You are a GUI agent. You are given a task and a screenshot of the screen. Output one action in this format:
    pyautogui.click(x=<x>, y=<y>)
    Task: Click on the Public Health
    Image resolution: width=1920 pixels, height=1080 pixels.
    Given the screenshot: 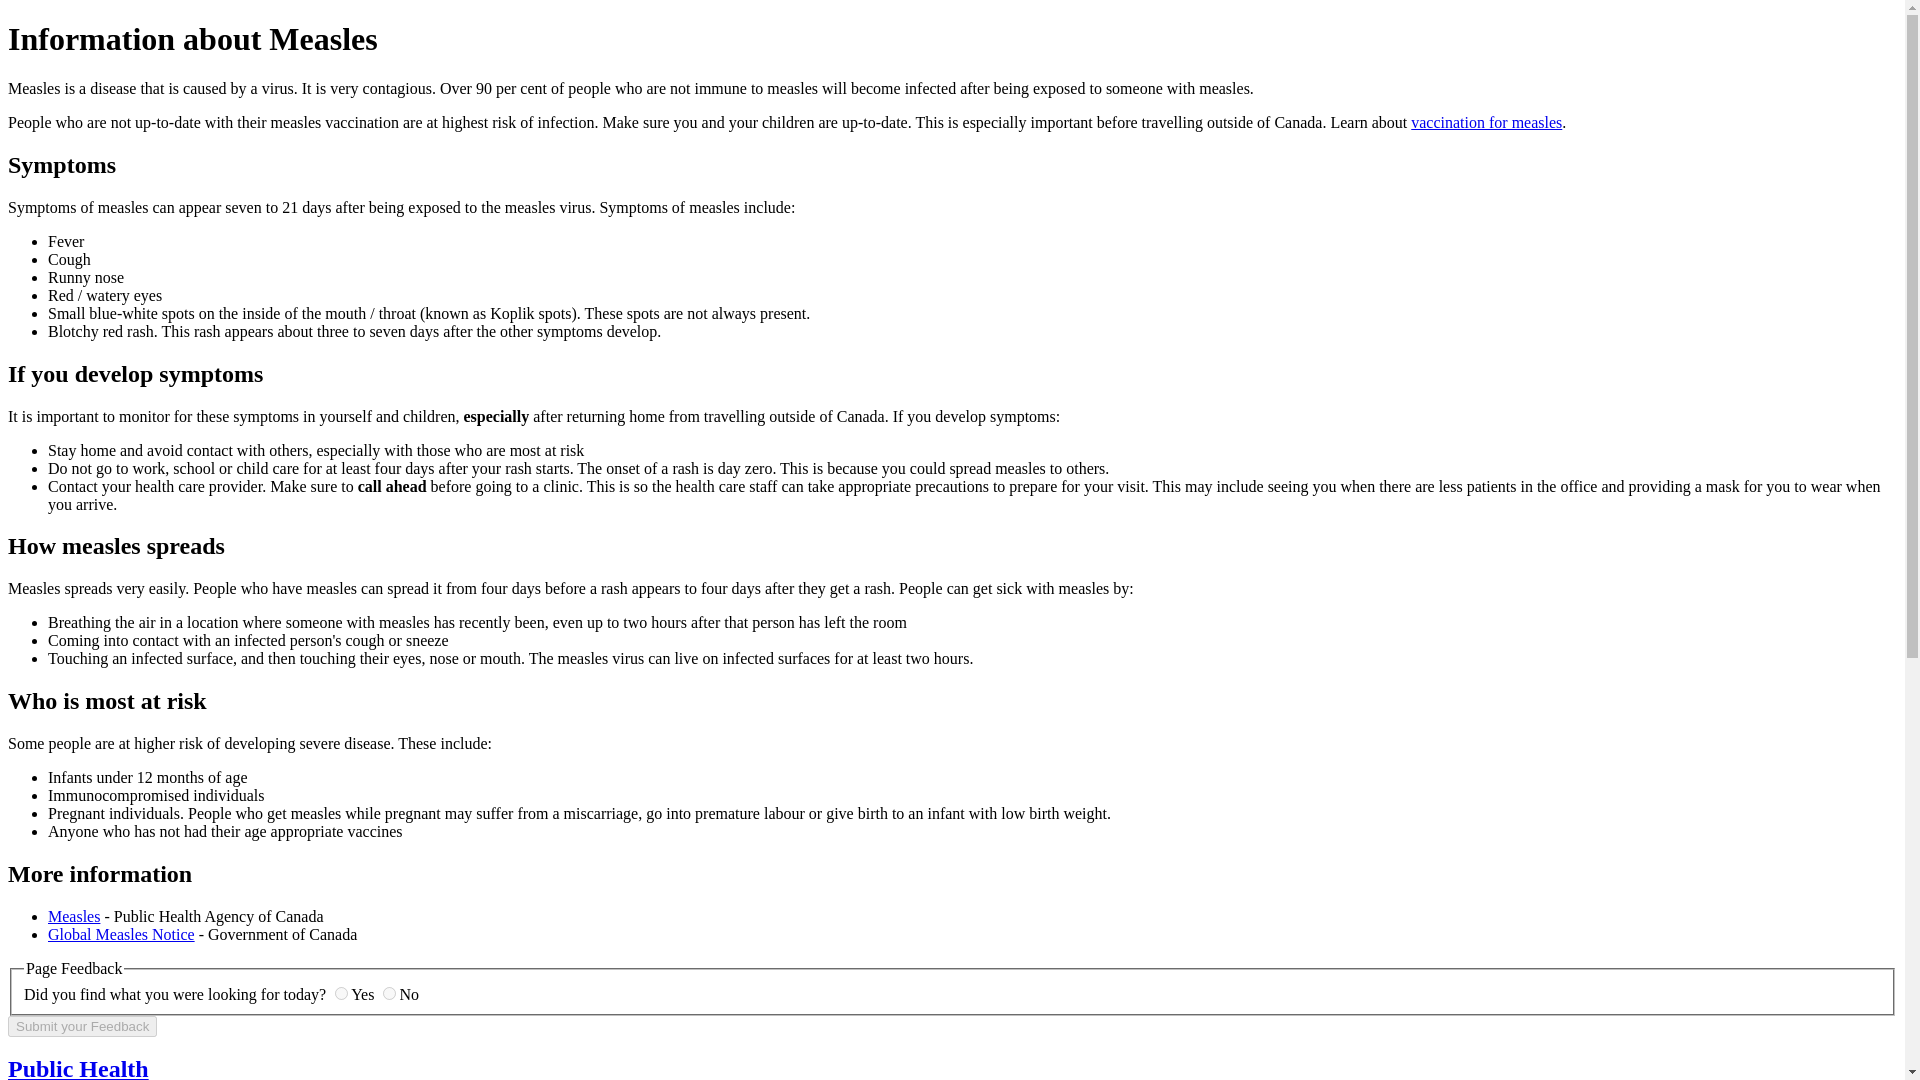 What is the action you would take?
    pyautogui.click(x=78, y=1068)
    